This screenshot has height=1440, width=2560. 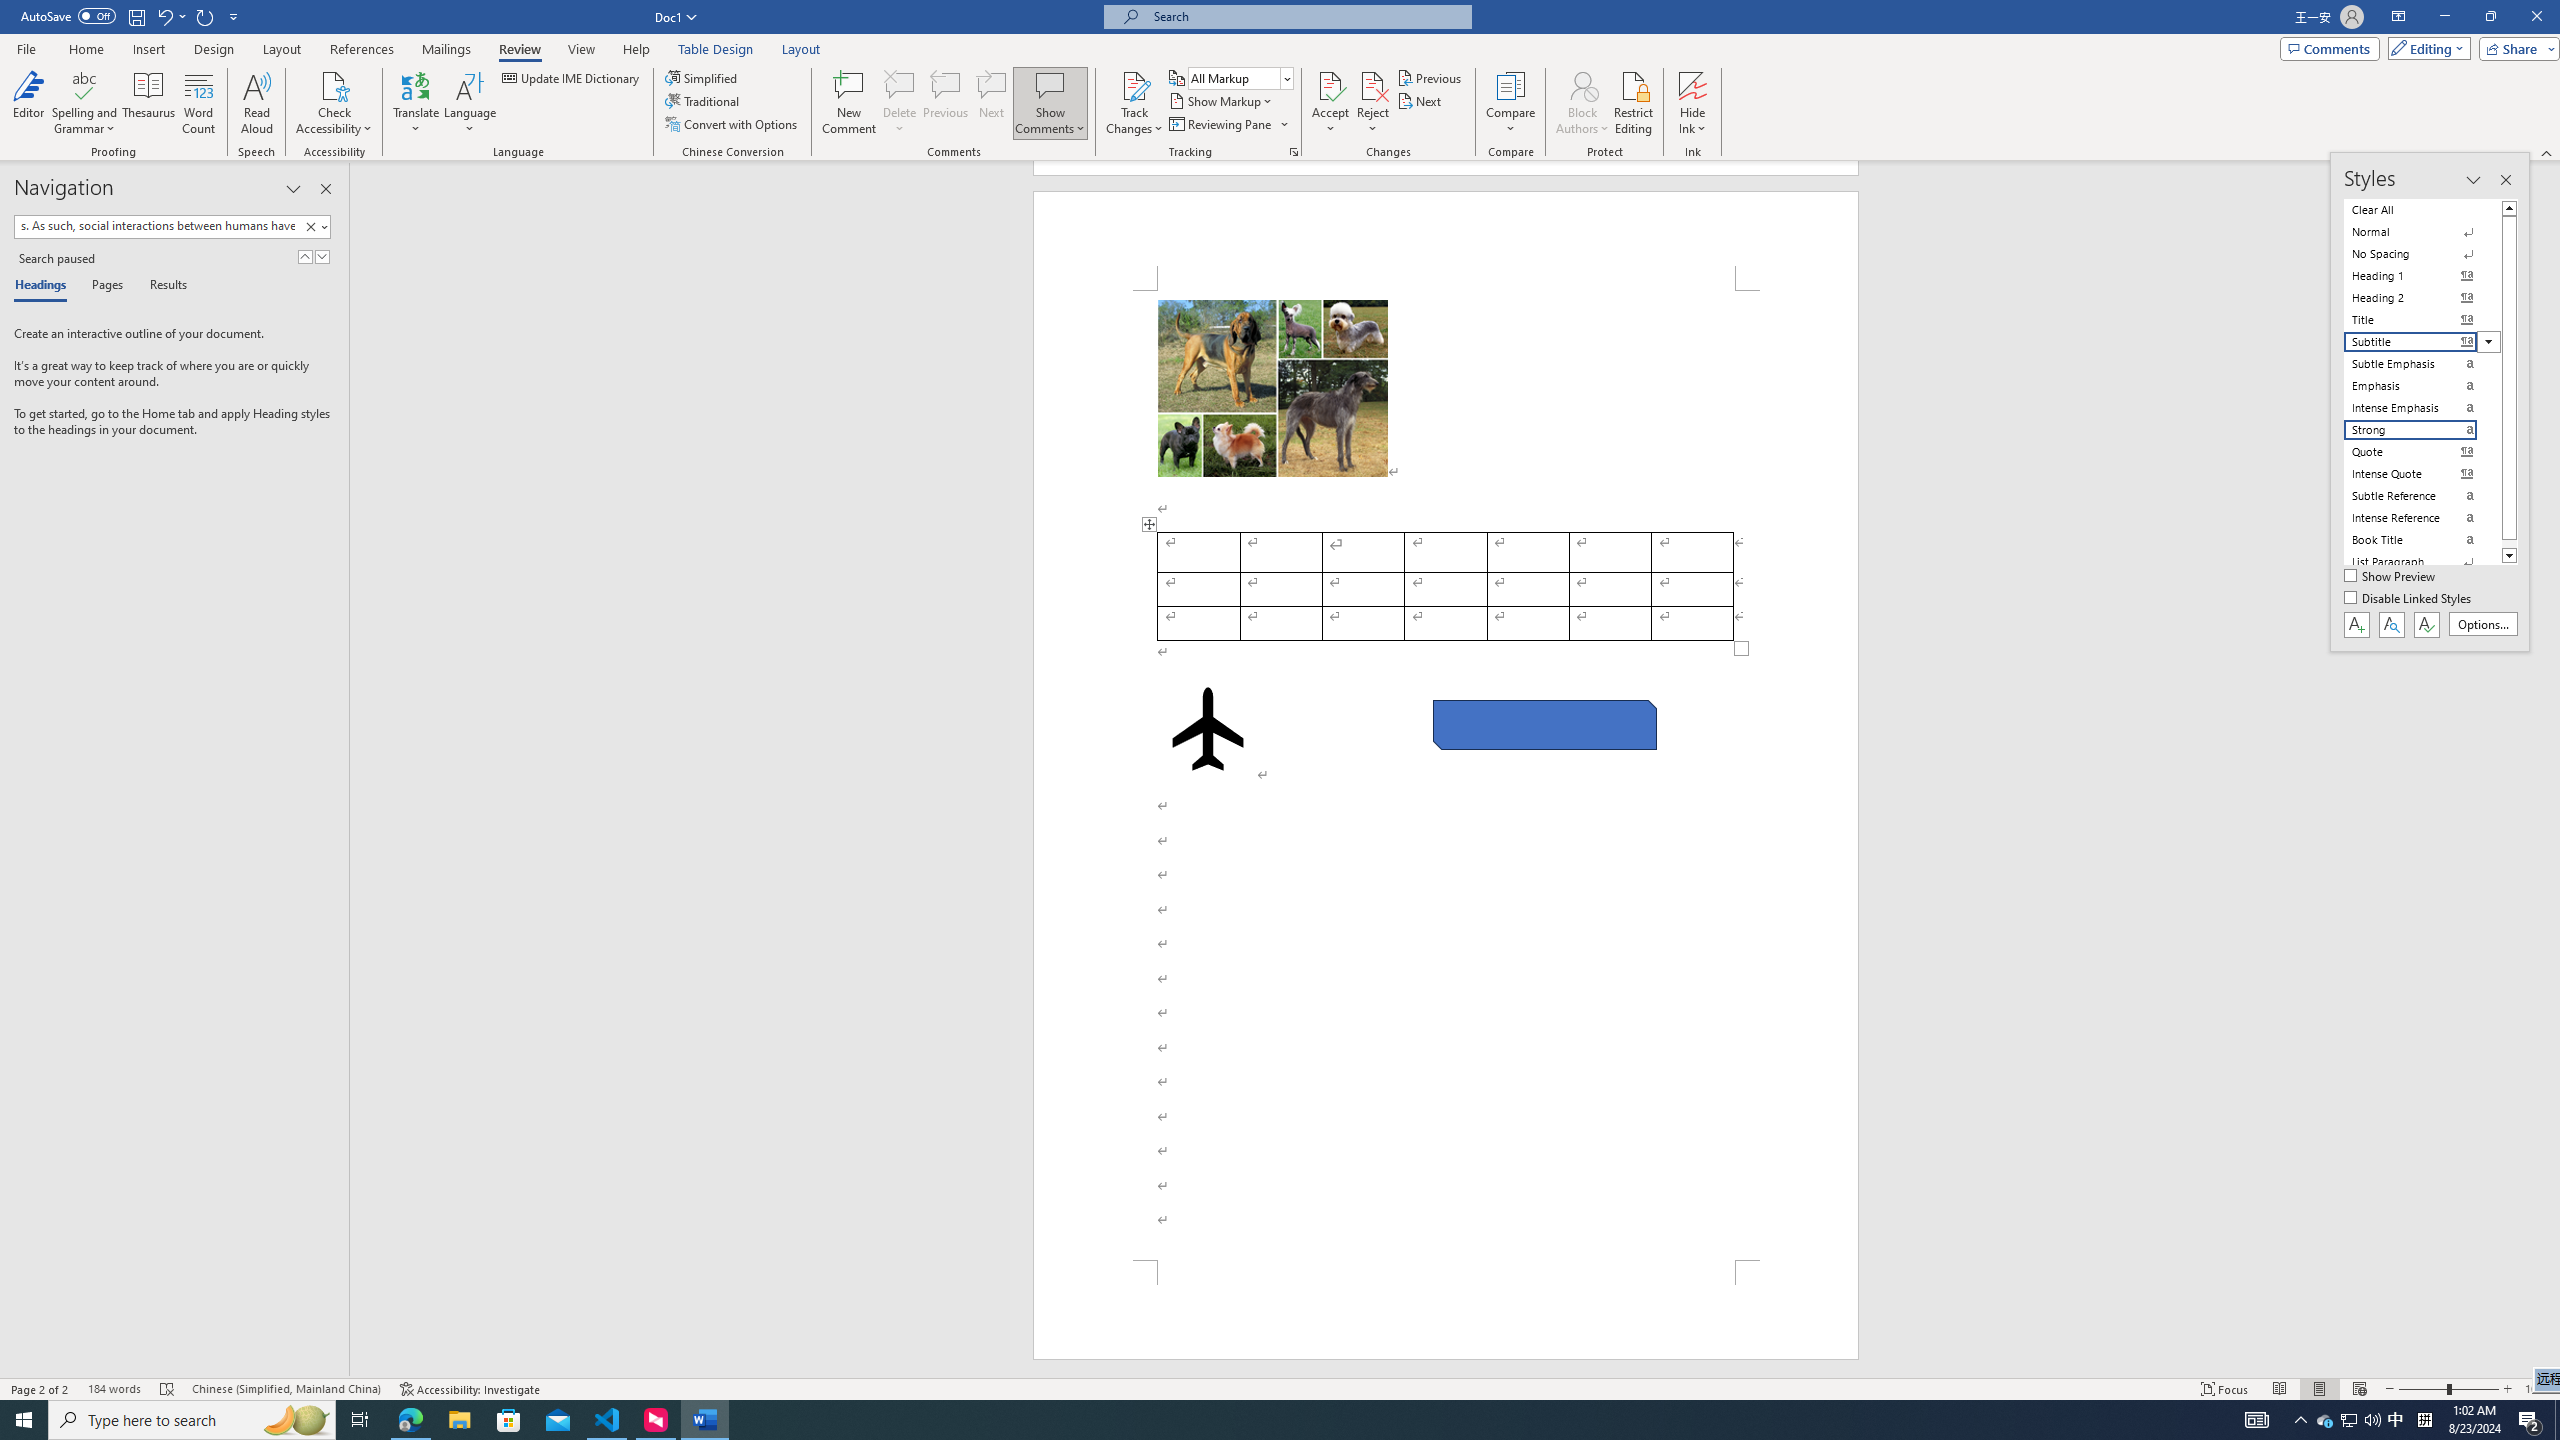 What do you see at coordinates (2426, 624) in the screenshot?
I see `Class: NetUIButton` at bounding box center [2426, 624].